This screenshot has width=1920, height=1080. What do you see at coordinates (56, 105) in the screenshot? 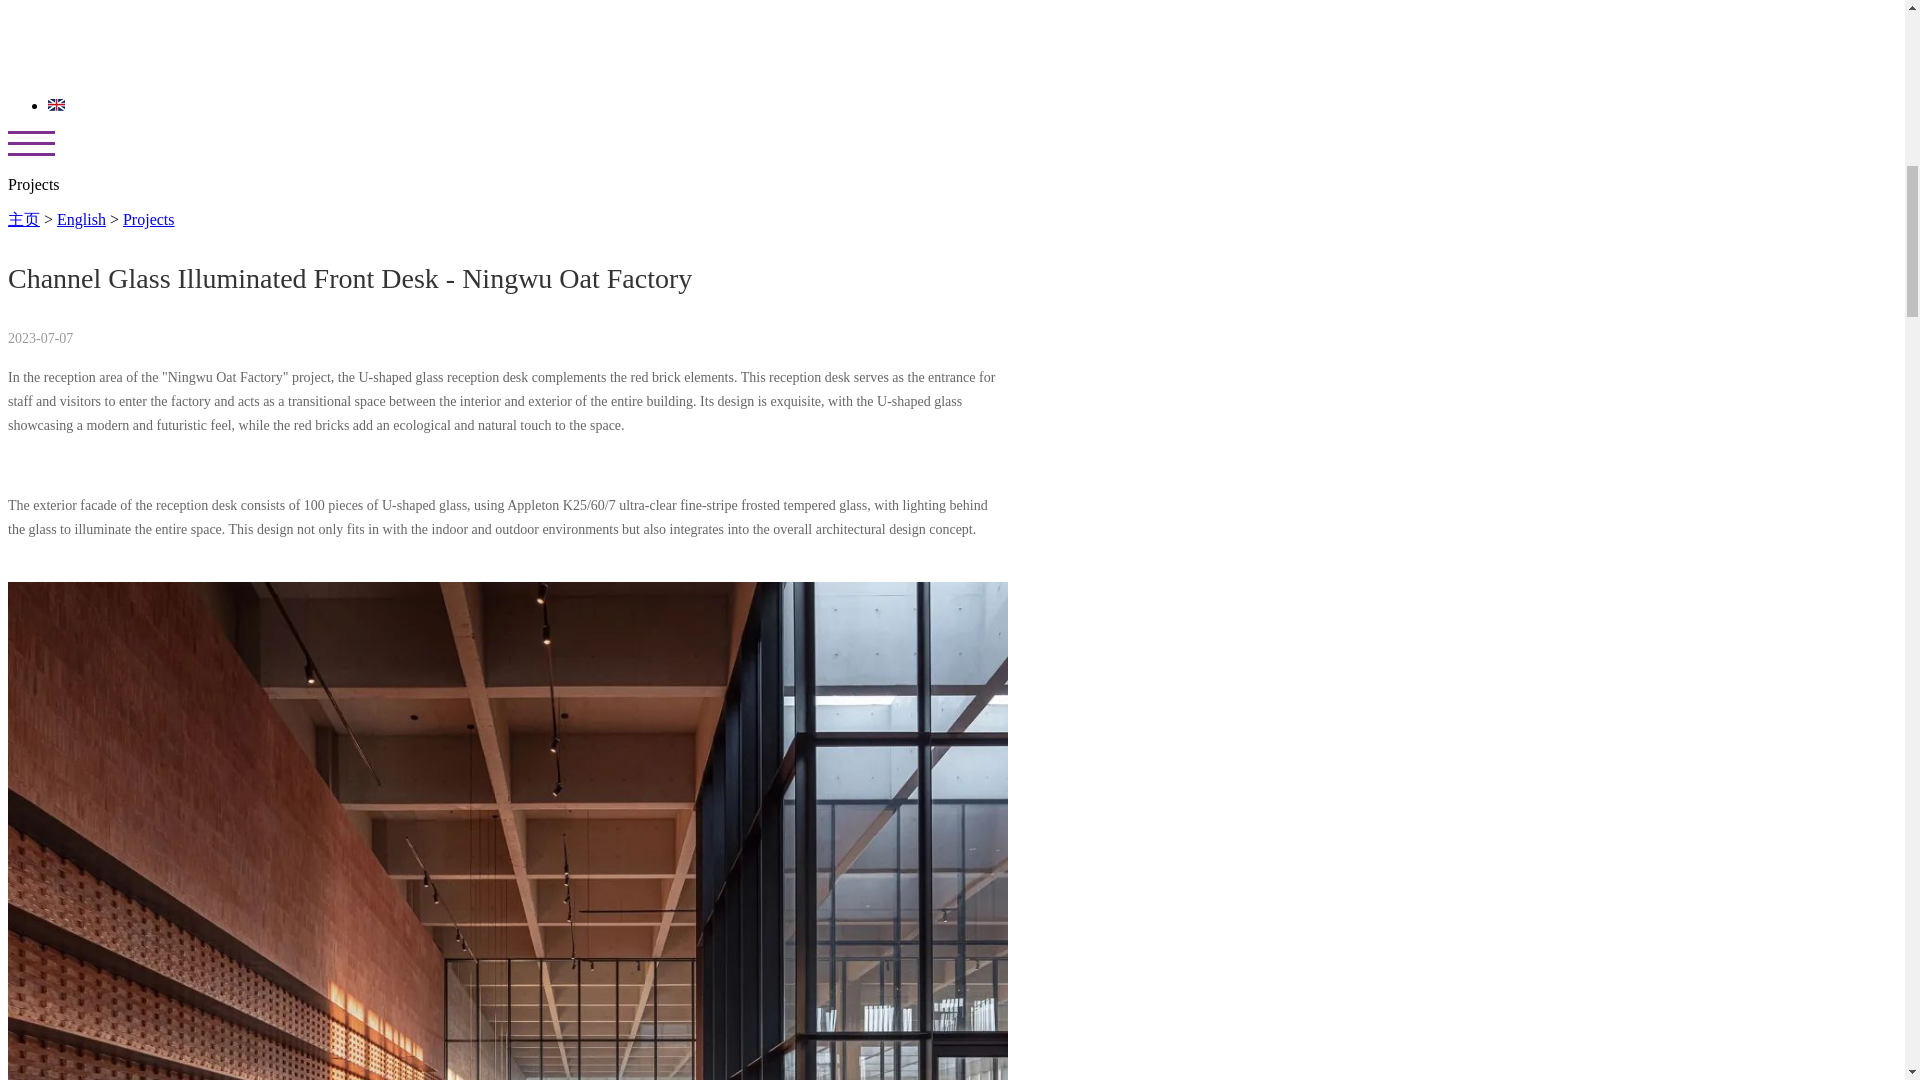
I see `English` at bounding box center [56, 105].